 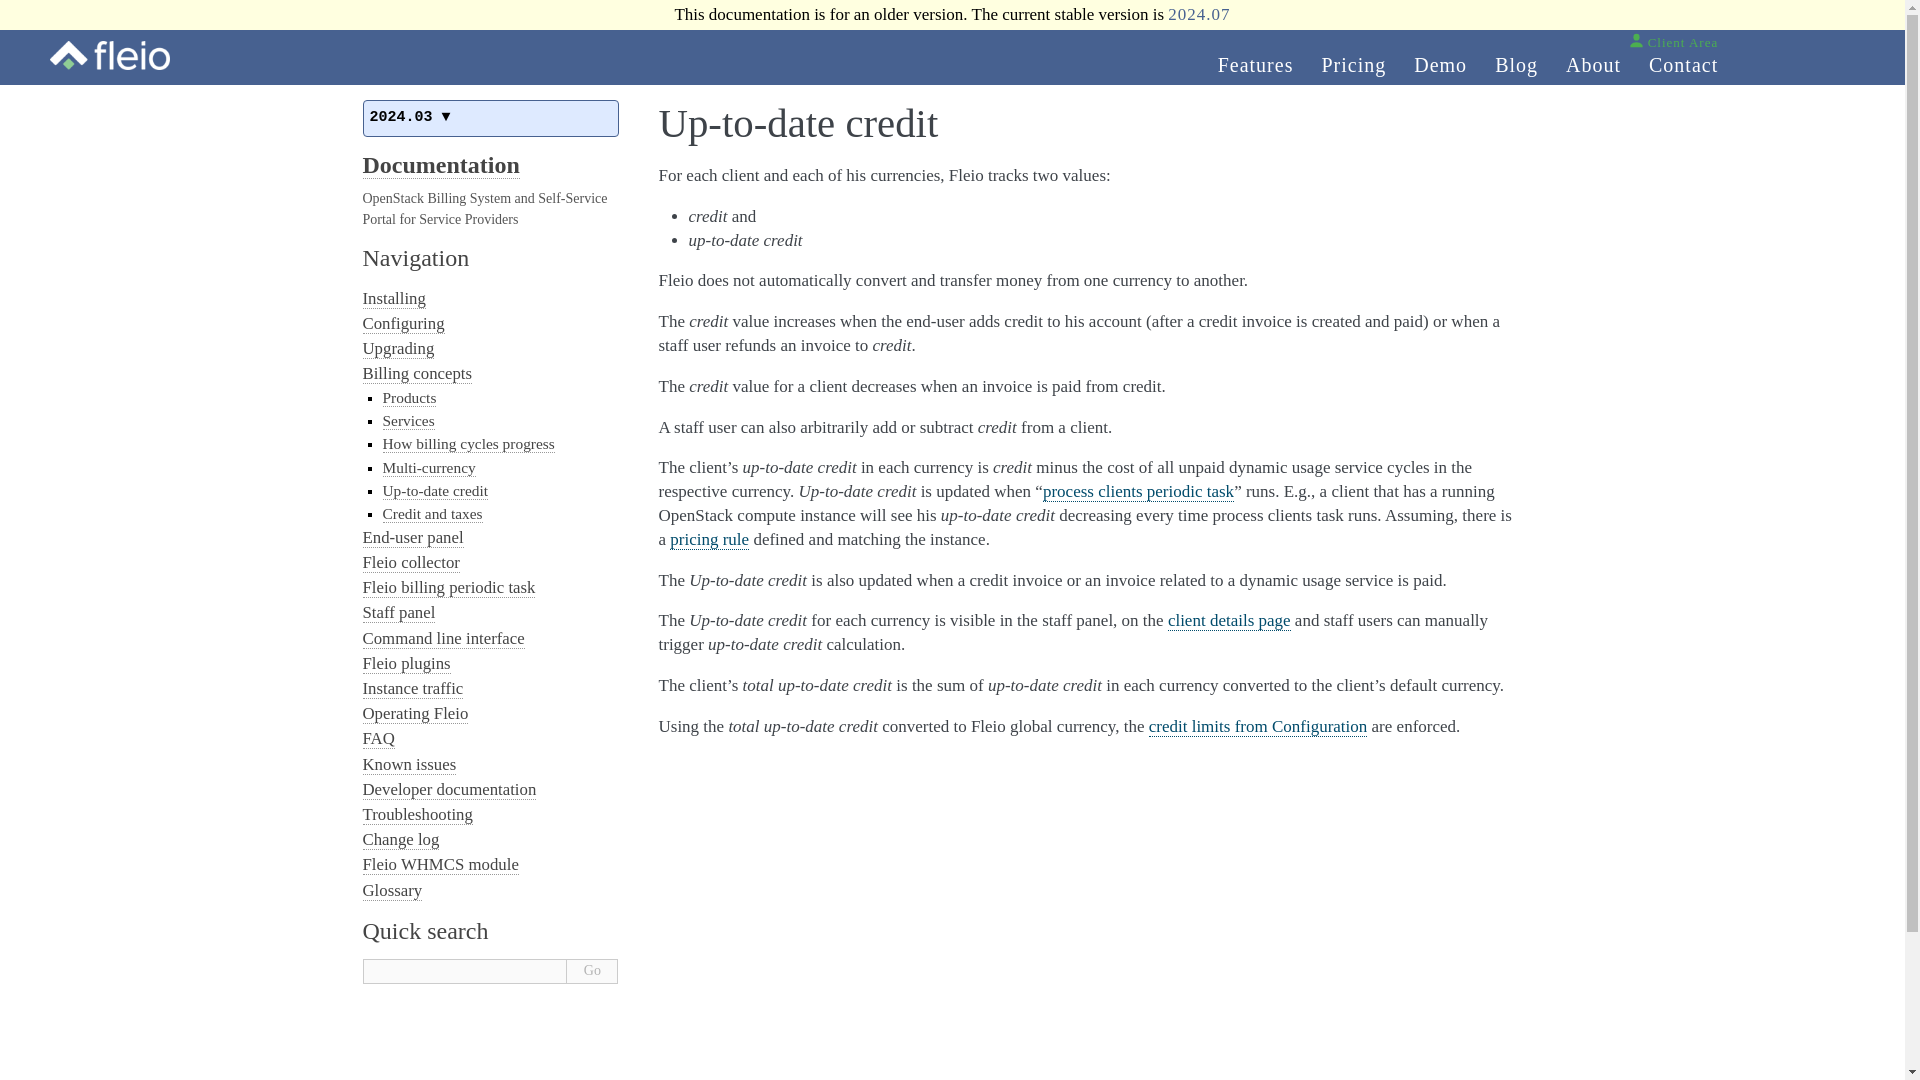 I want to click on Go, so click(x=592, y=971).